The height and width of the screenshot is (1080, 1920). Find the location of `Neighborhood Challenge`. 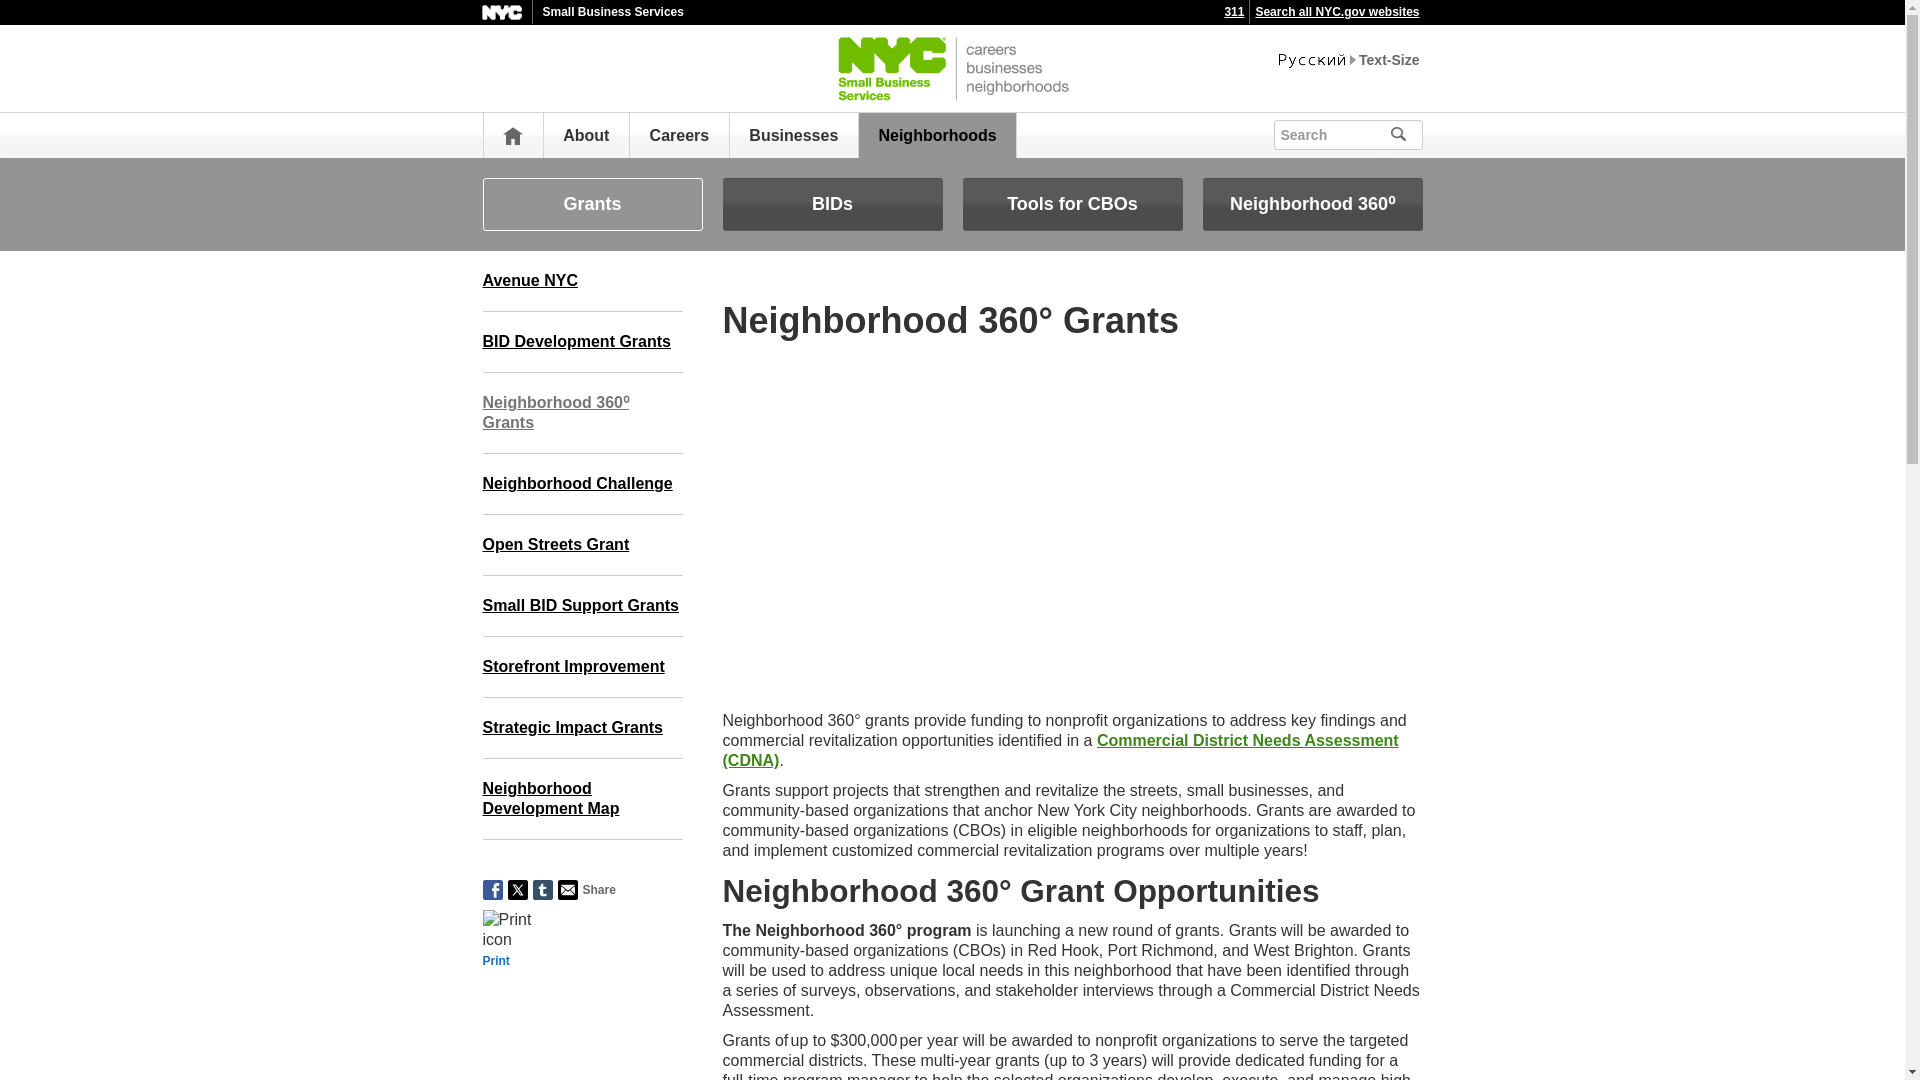

Neighborhood Challenge is located at coordinates (581, 484).